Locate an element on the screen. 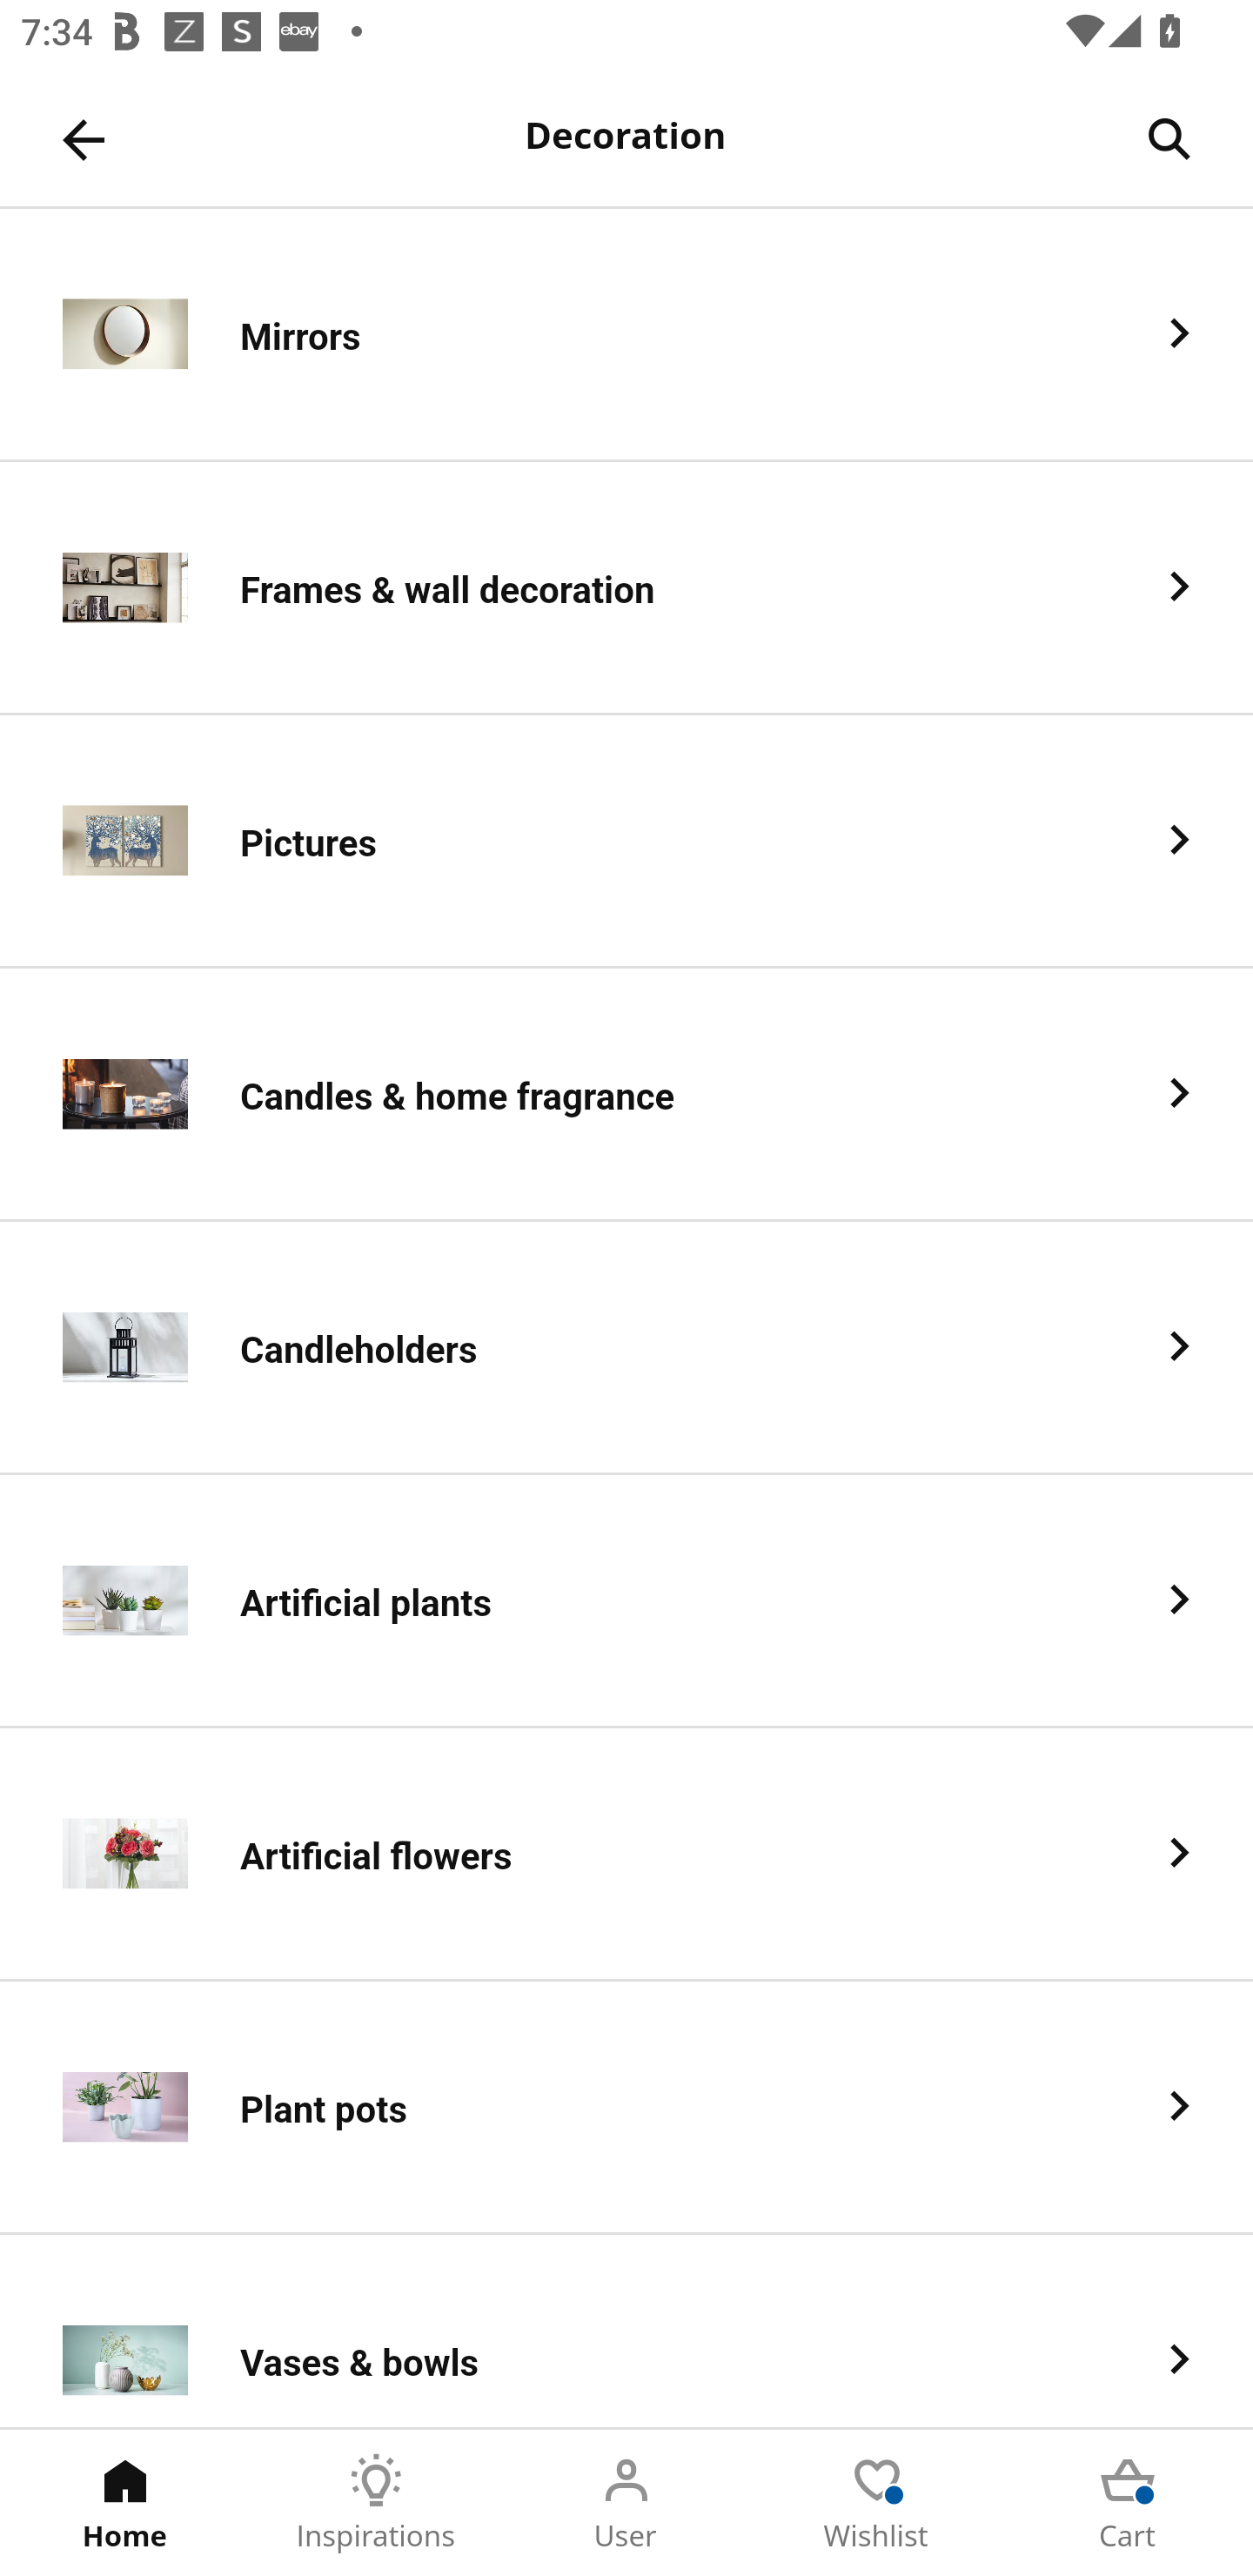  Candles & home fragrance is located at coordinates (626, 1095).